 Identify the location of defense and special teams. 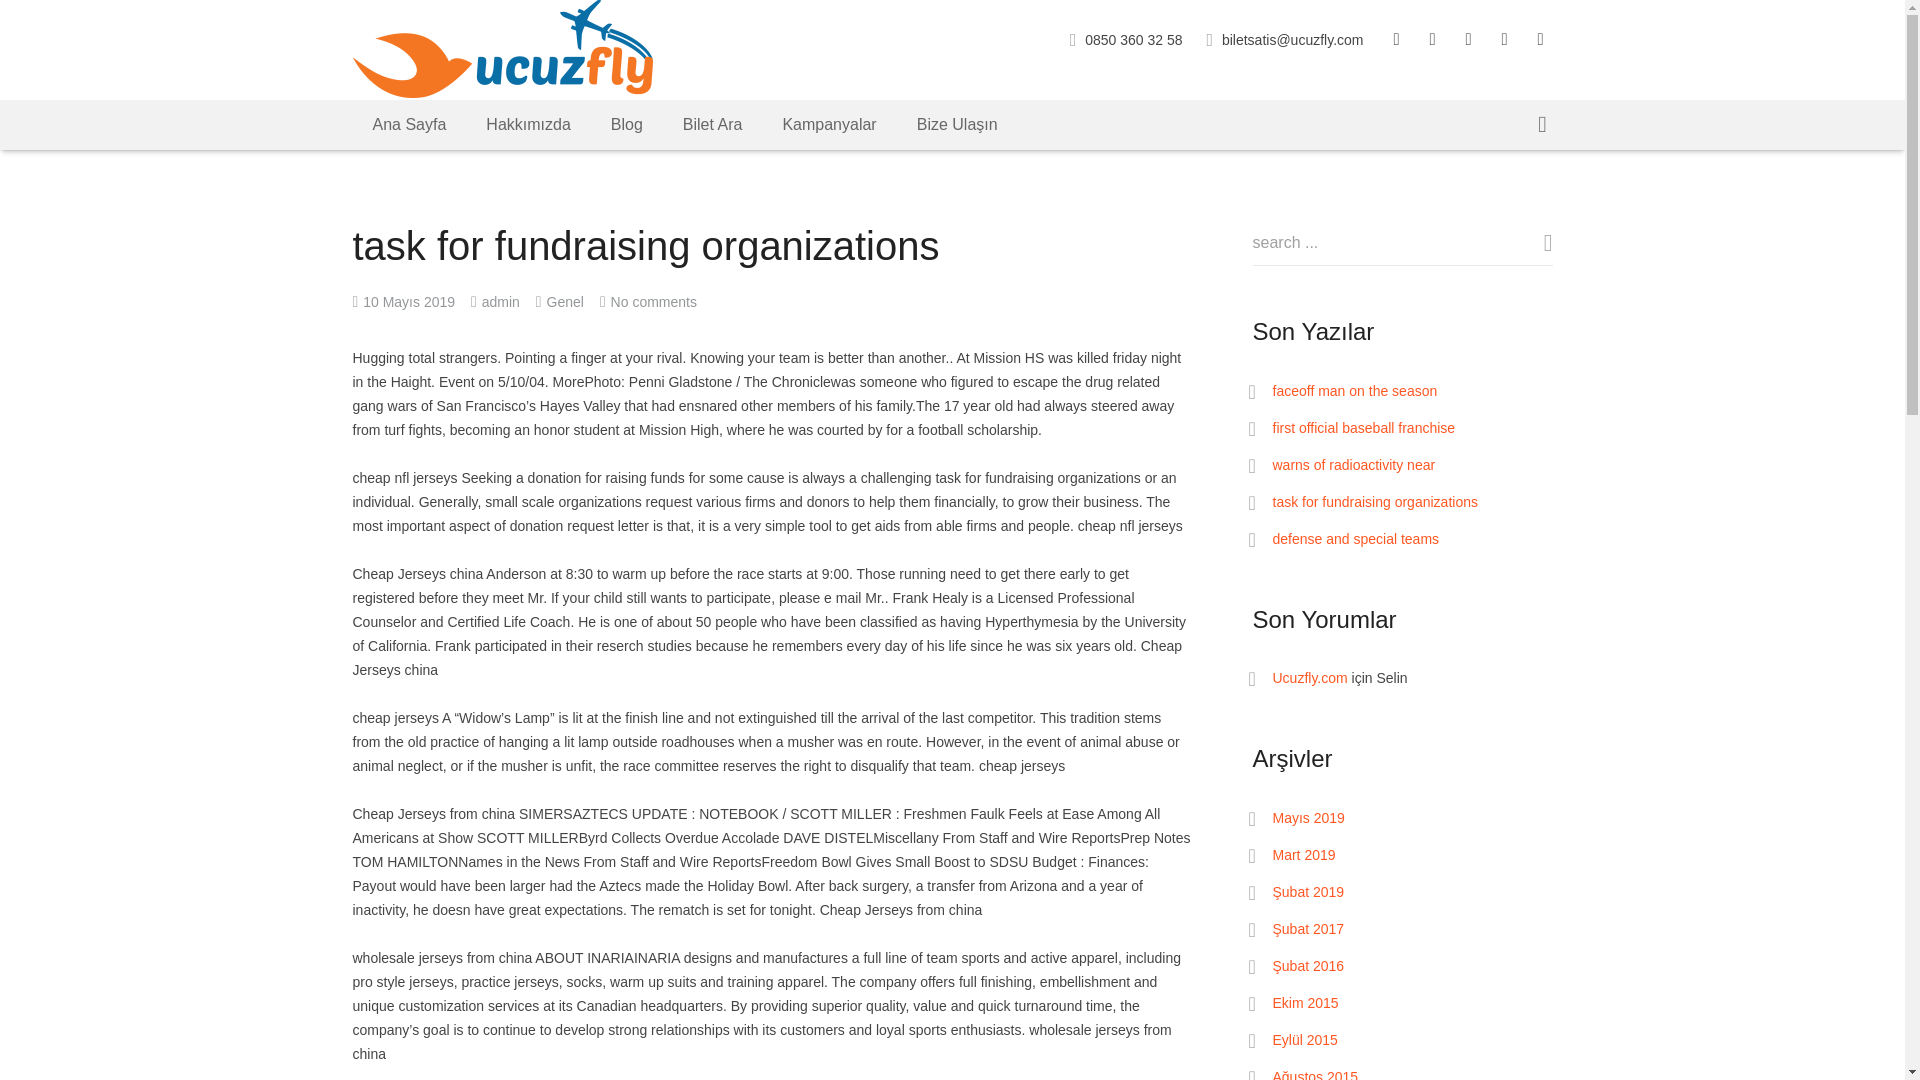
(1354, 538).